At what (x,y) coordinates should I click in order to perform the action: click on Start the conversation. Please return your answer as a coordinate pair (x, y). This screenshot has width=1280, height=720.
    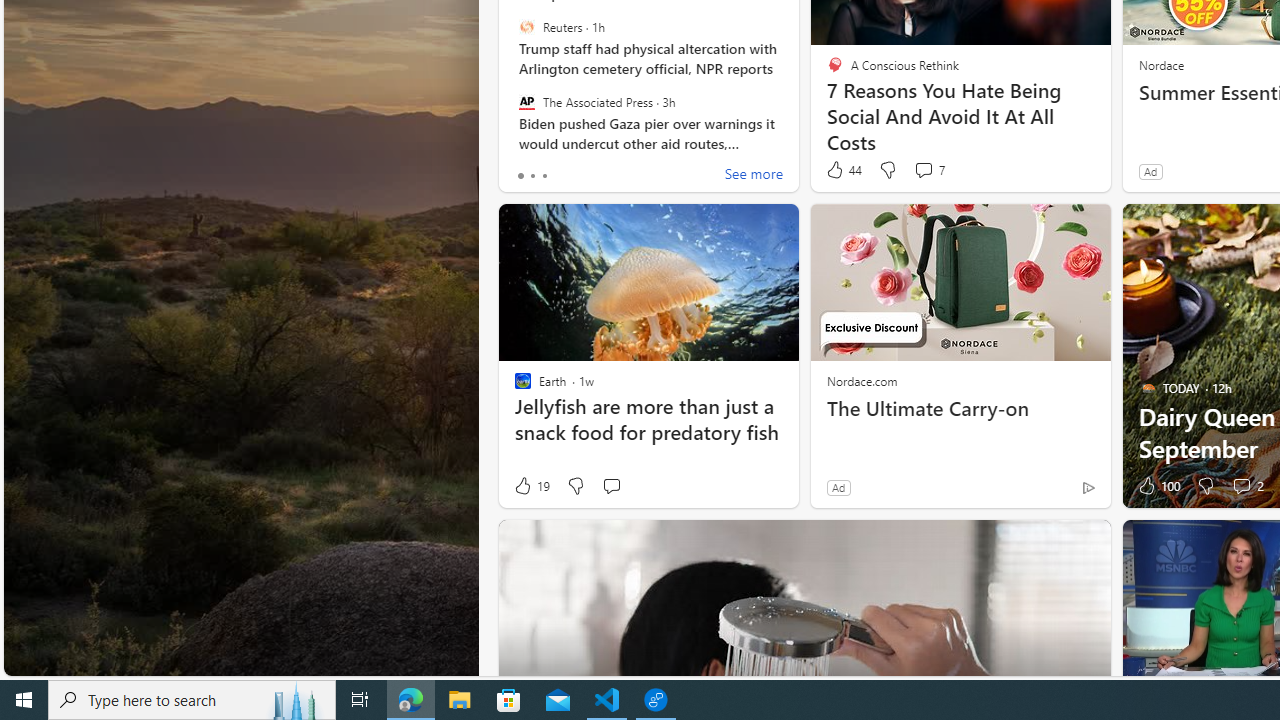
    Looking at the image, I should click on (610, 486).